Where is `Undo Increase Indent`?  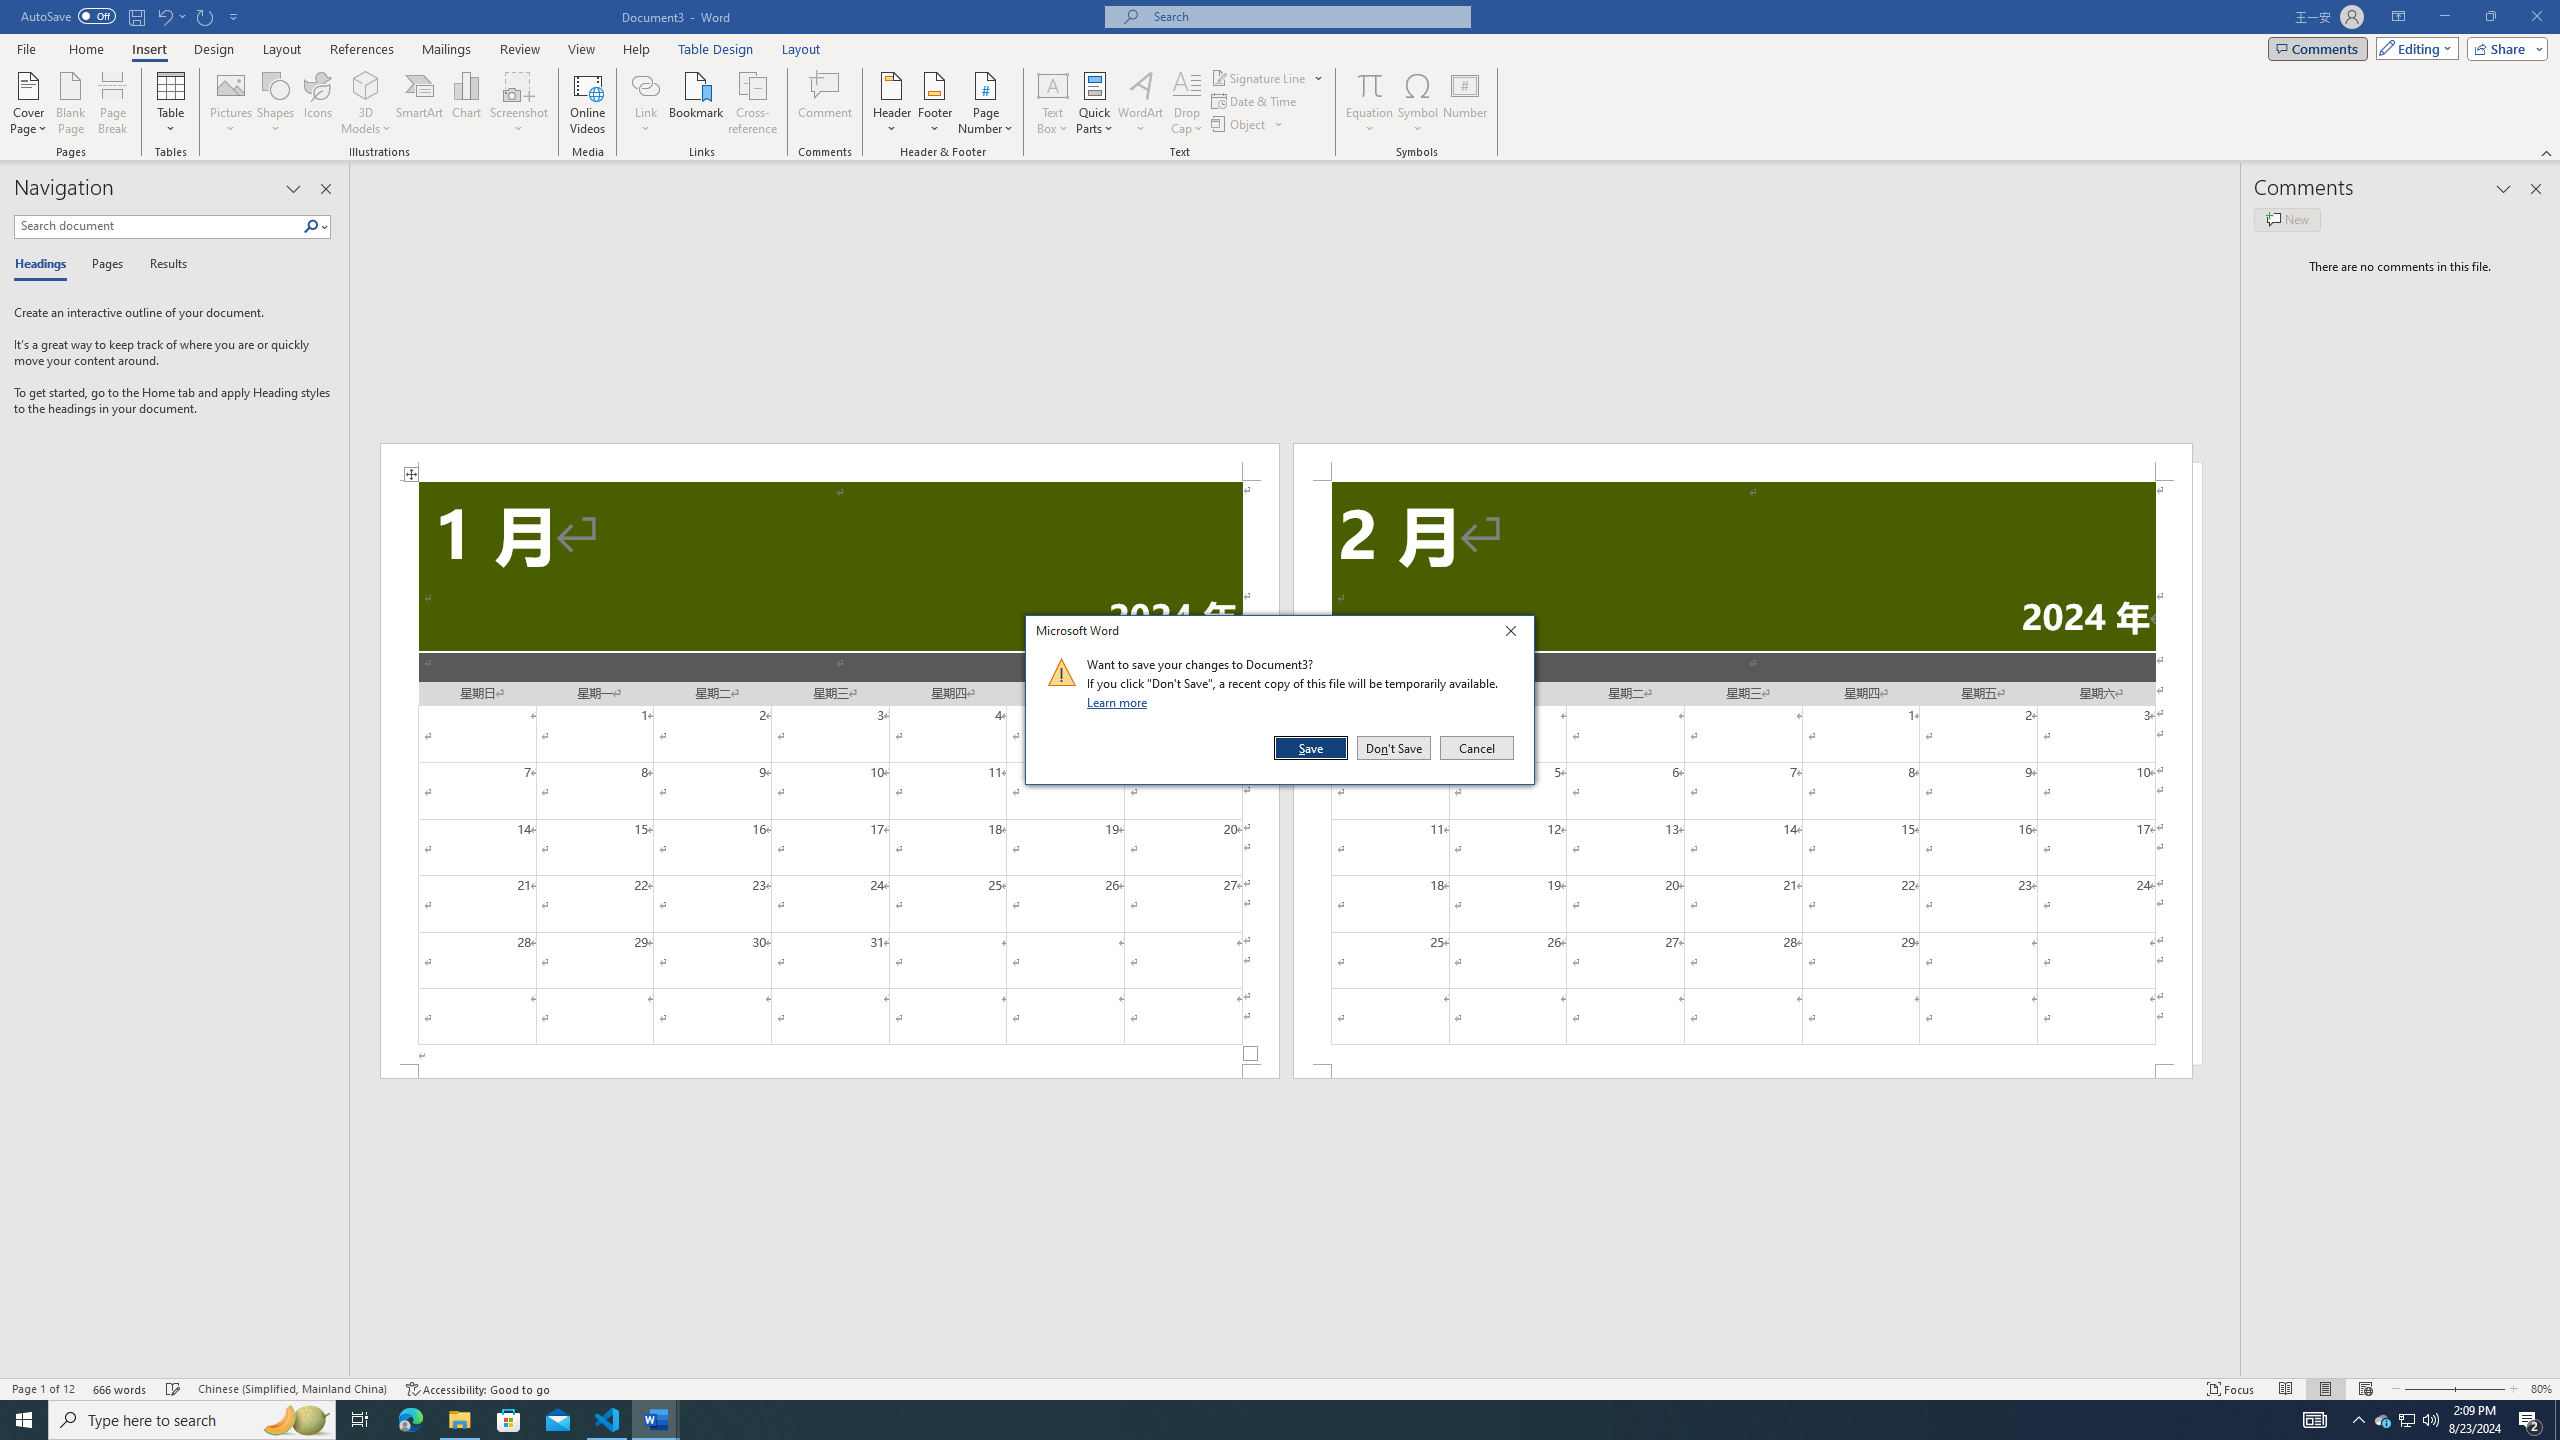 Undo Increase Indent is located at coordinates (170, 16).